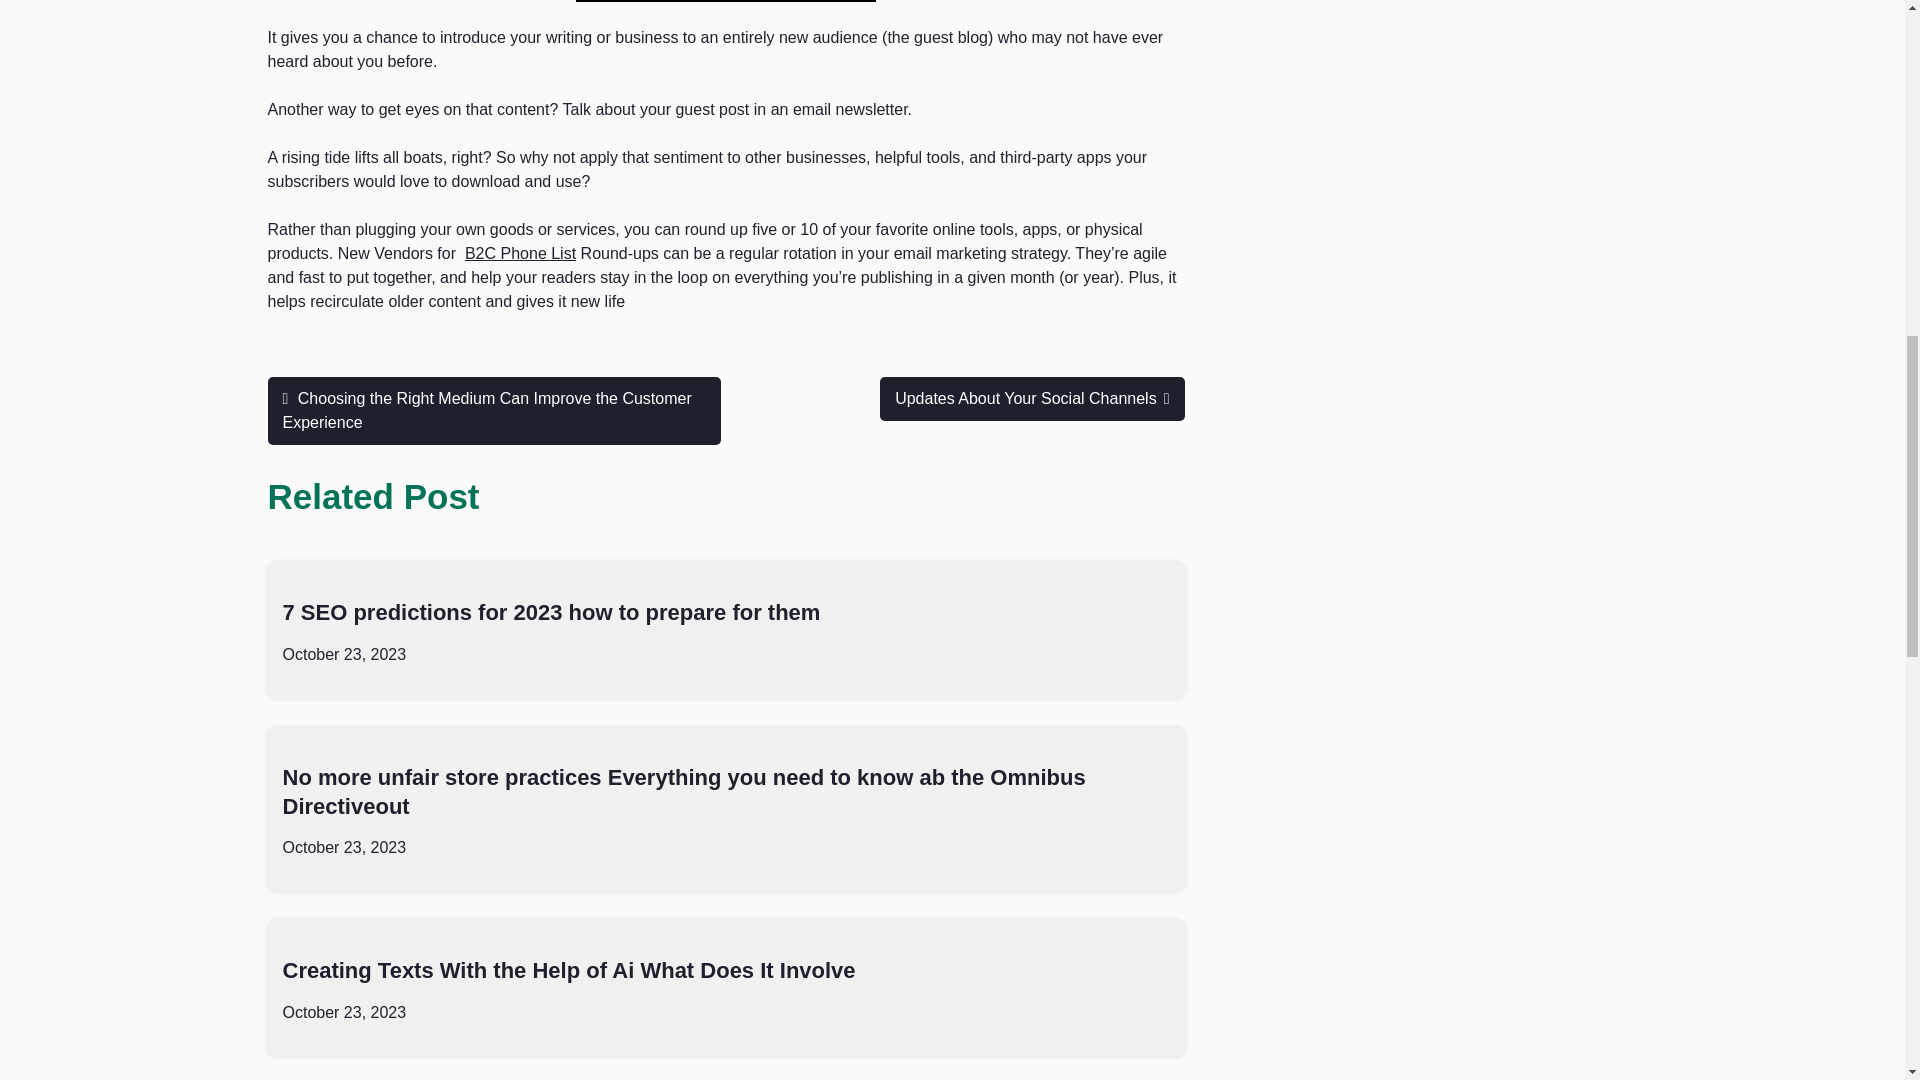 Image resolution: width=1920 pixels, height=1080 pixels. What do you see at coordinates (1032, 398) in the screenshot?
I see `Updates About Your Social Channels` at bounding box center [1032, 398].